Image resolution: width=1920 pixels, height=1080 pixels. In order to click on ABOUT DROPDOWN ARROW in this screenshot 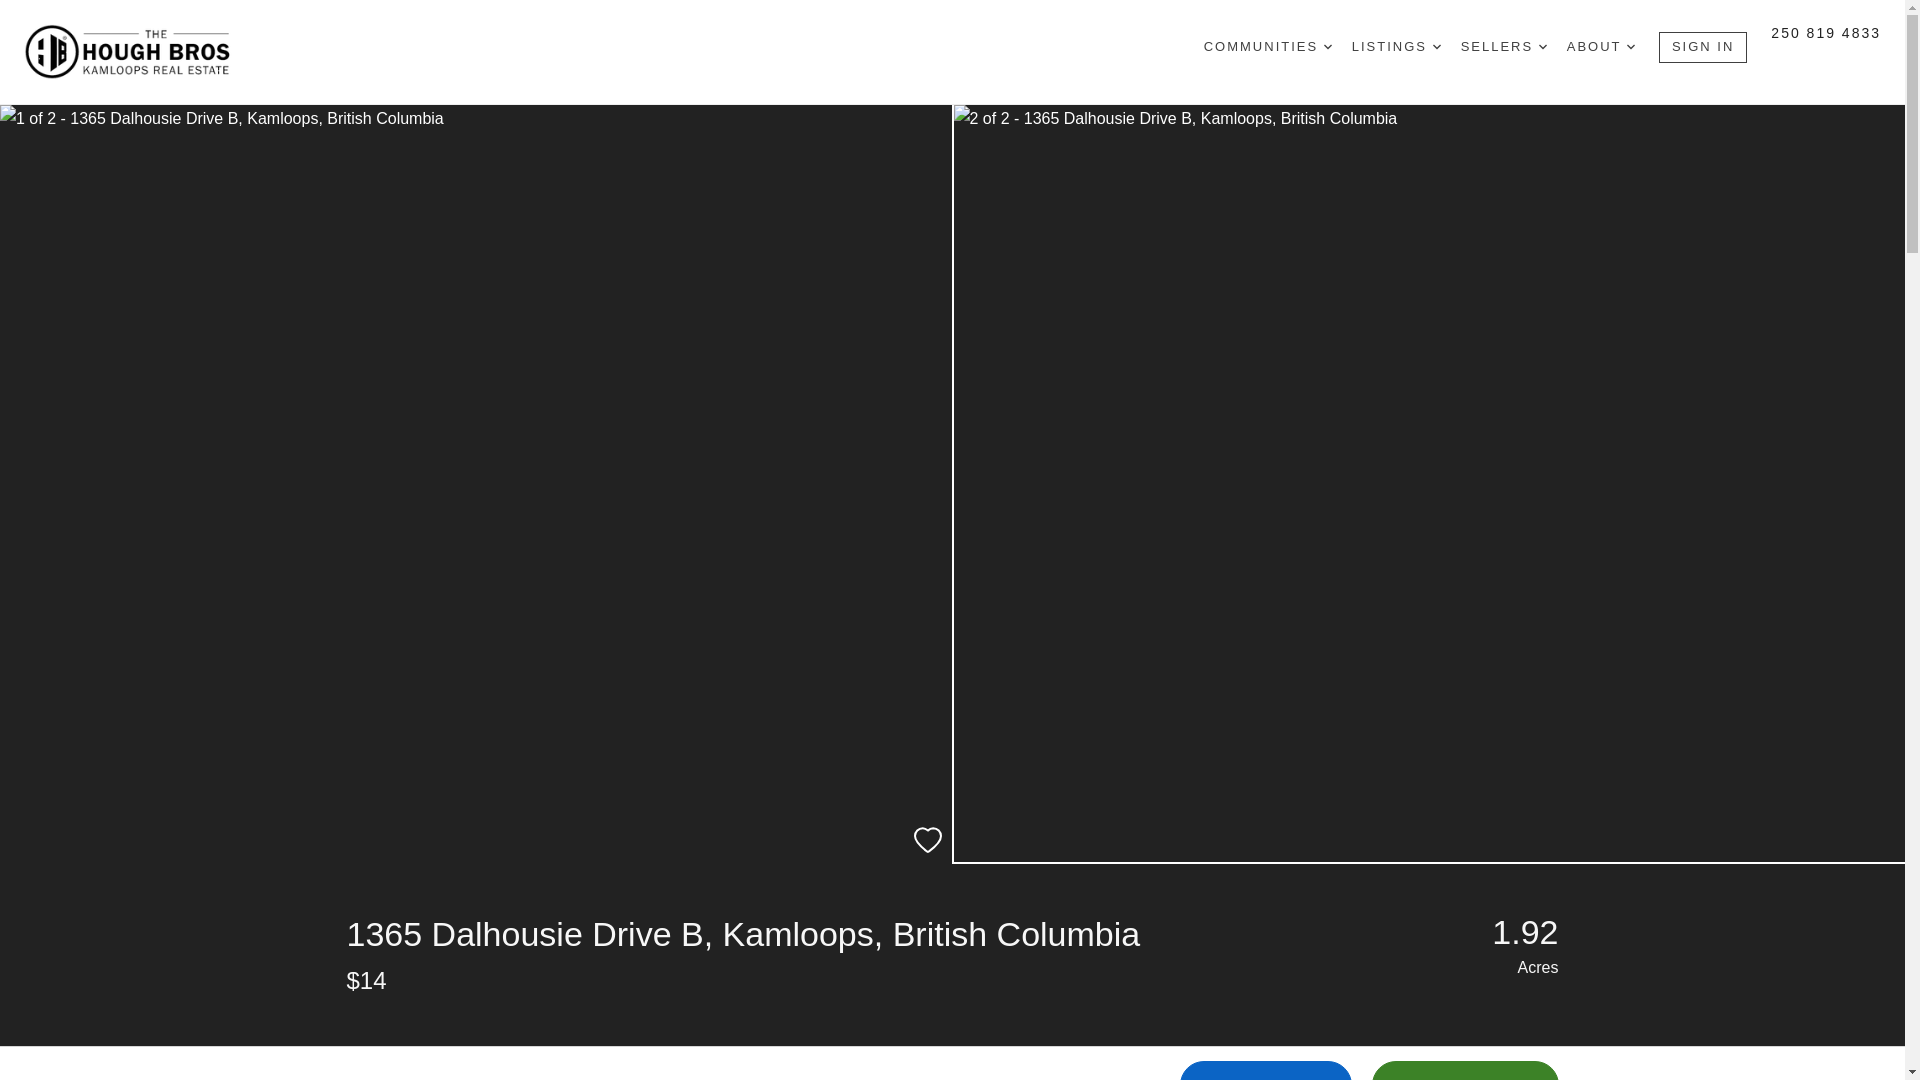, I will do `click(1600, 47)`.